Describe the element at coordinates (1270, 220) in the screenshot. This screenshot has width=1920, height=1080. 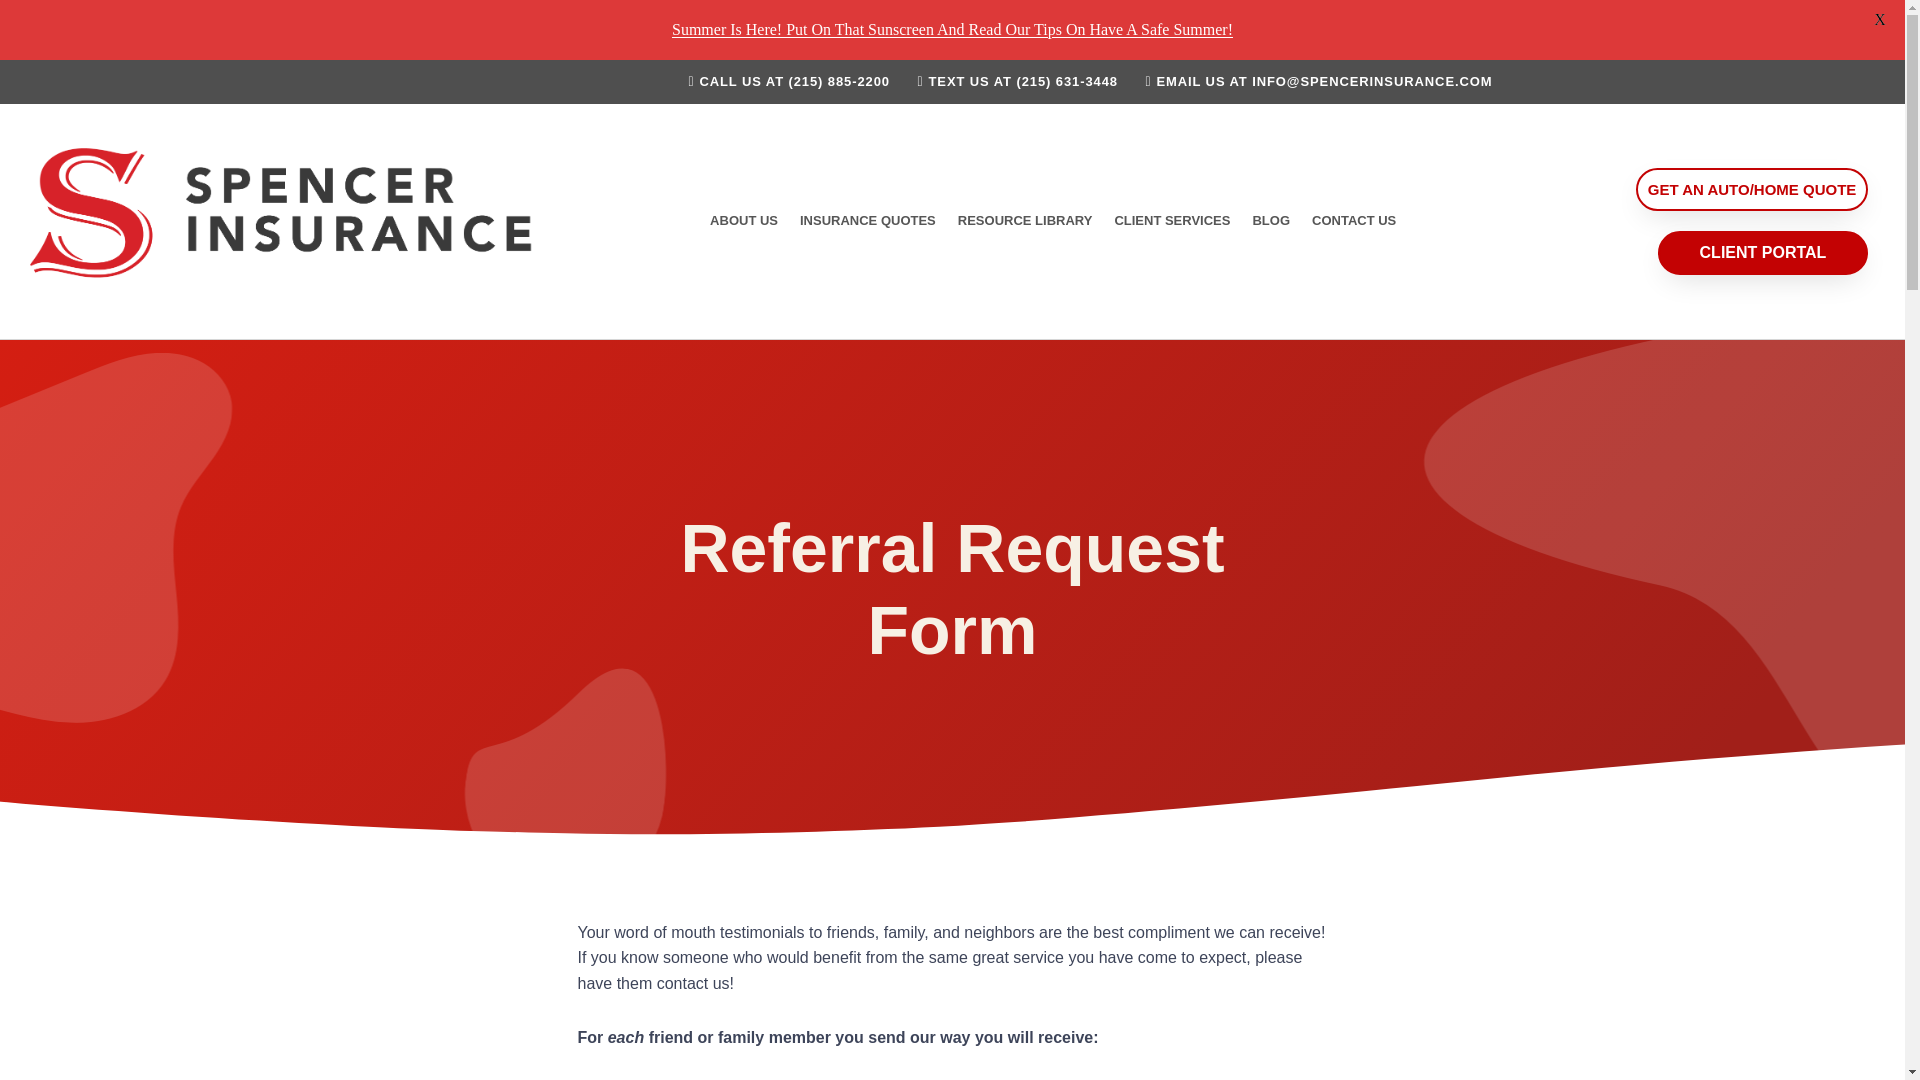
I see `BLOG` at that location.